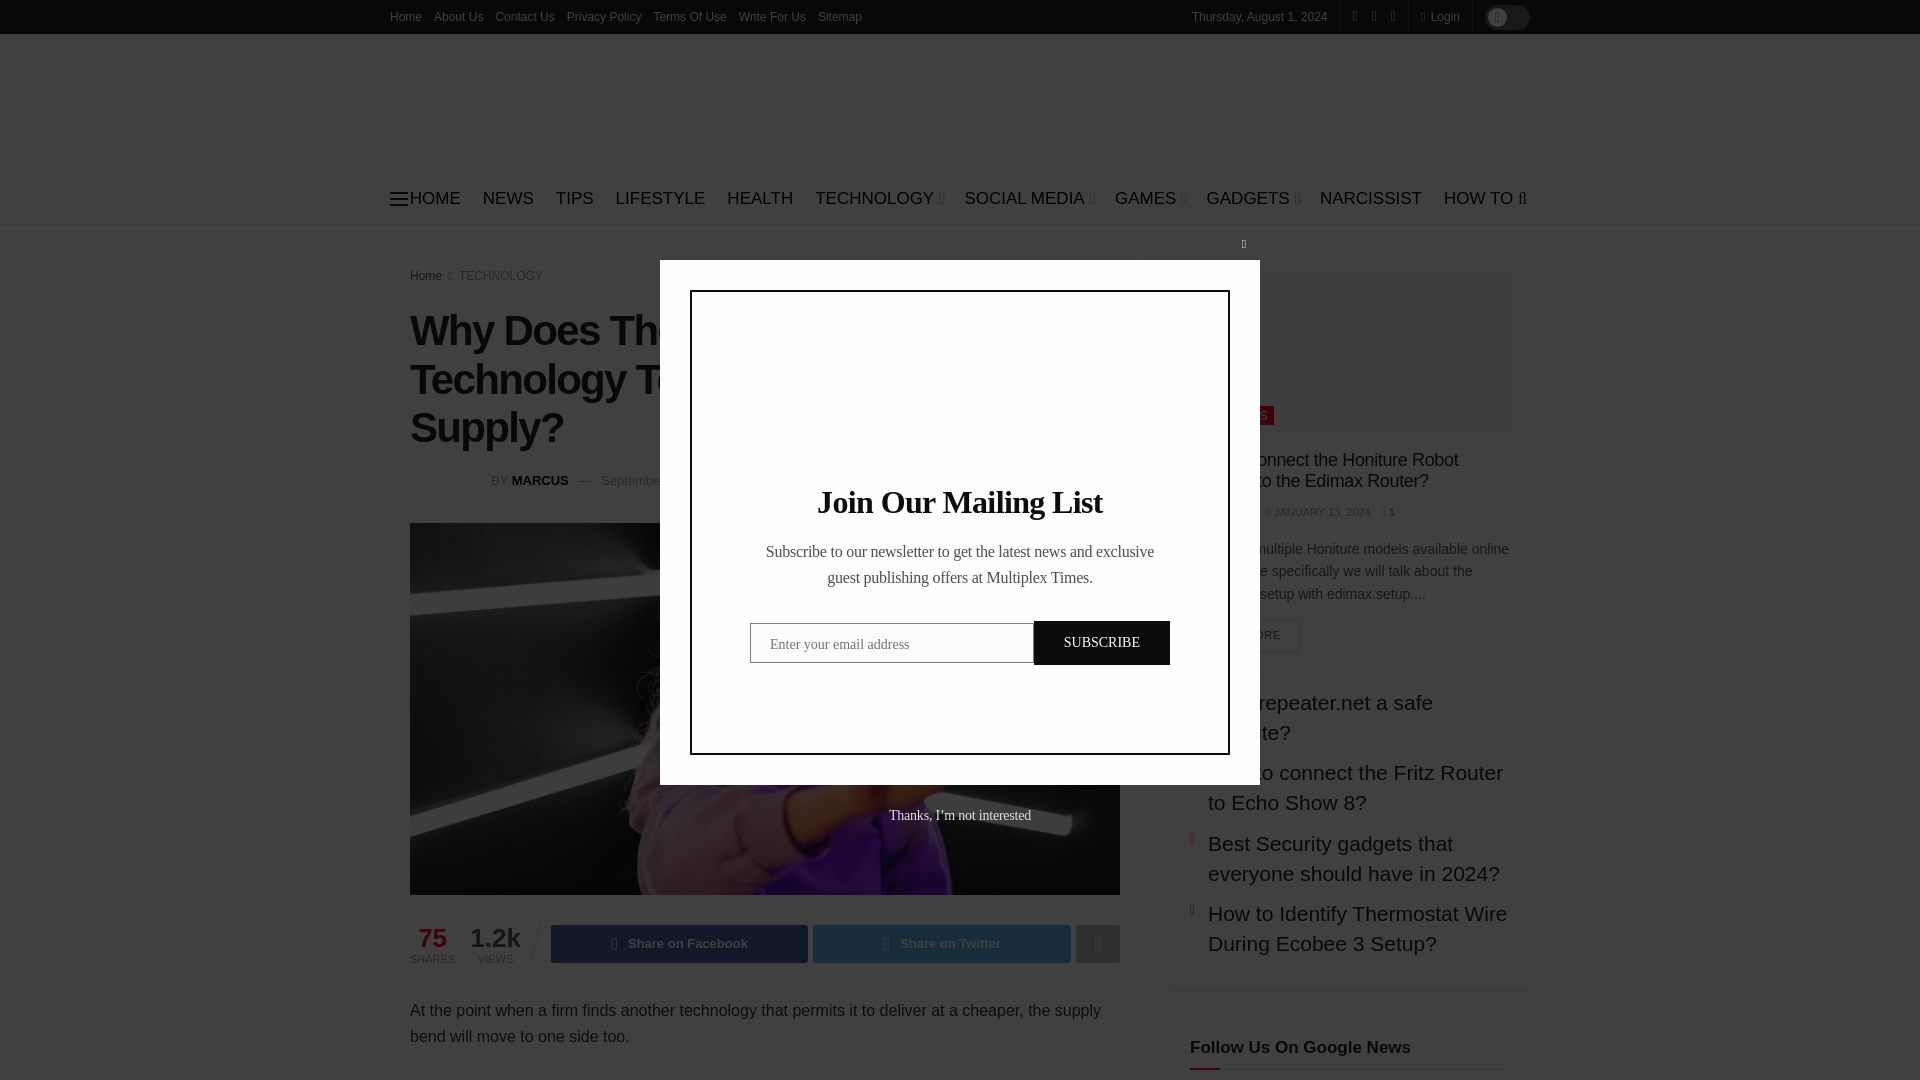 The width and height of the screenshot is (1920, 1080). Describe the element at coordinates (604, 16) in the screenshot. I see `Privacy Policy` at that location.